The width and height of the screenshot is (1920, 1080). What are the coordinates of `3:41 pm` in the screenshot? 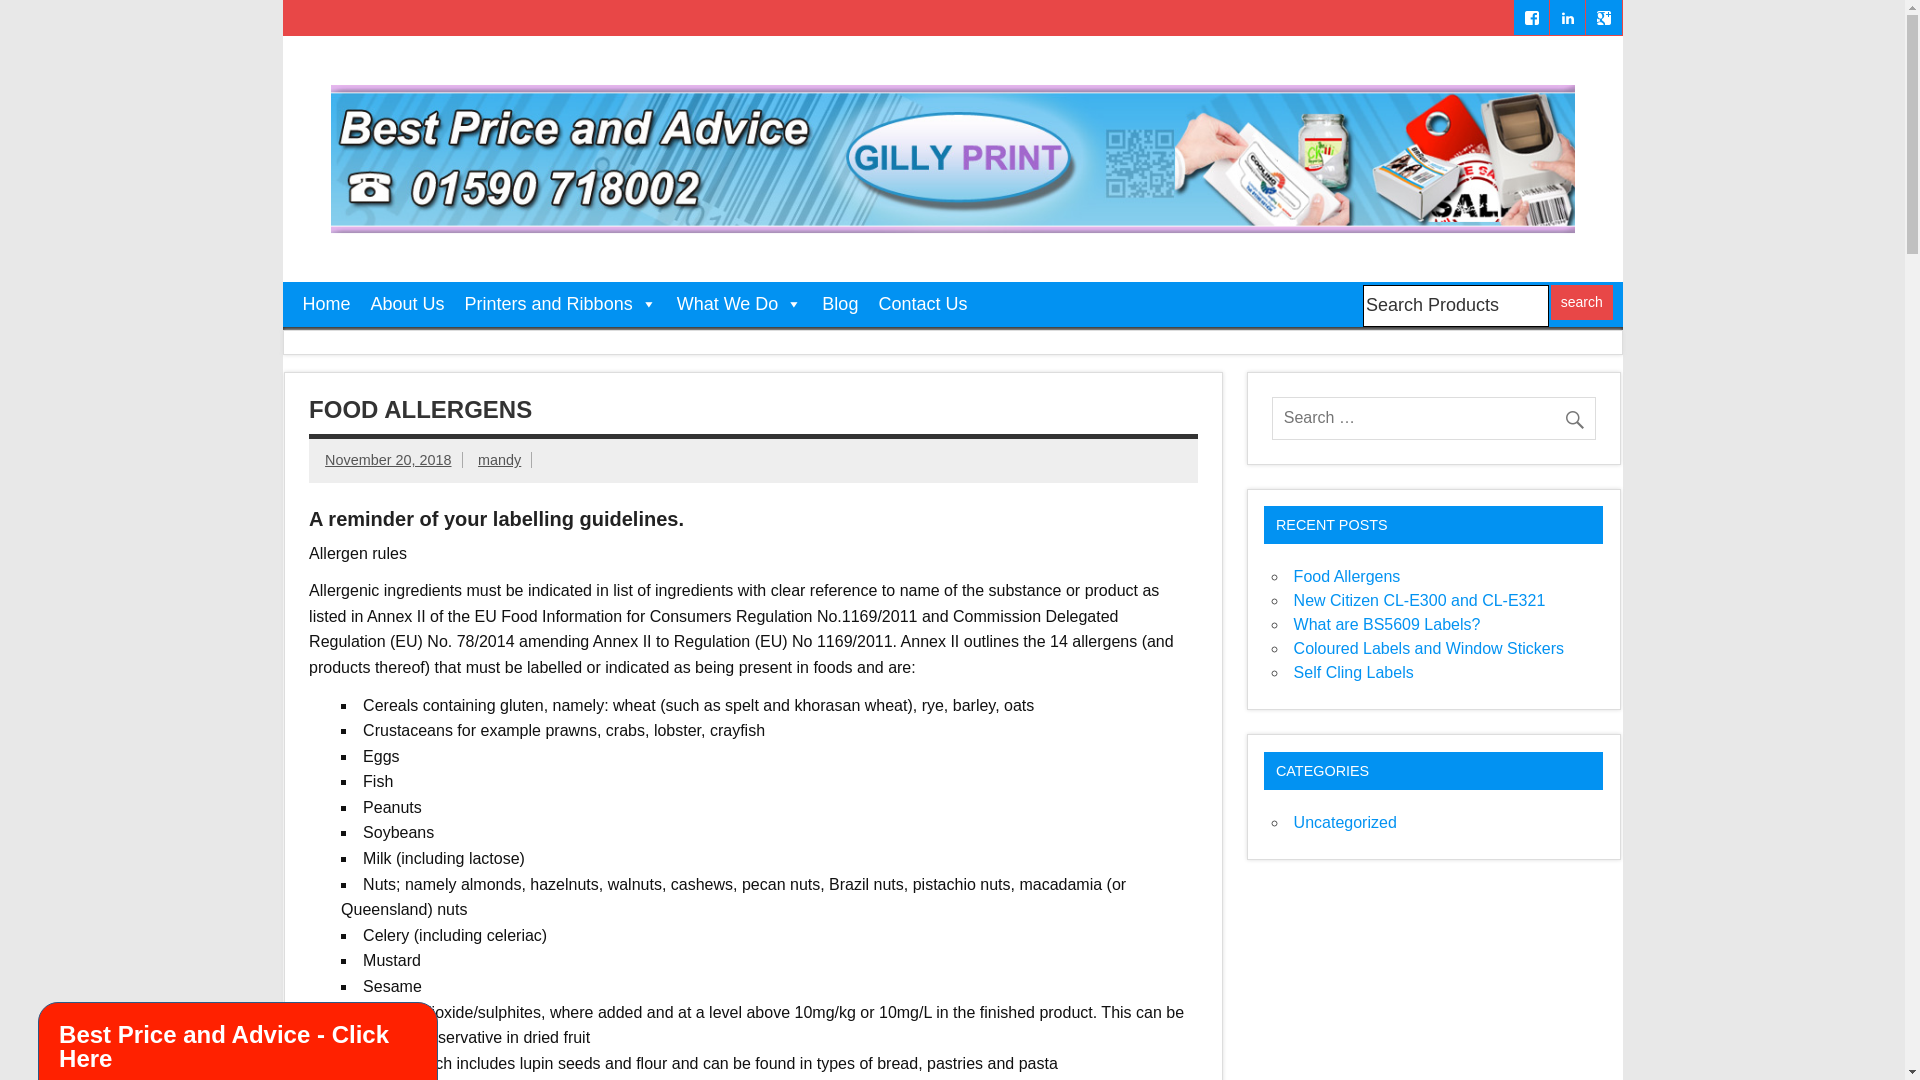 It's located at (388, 460).